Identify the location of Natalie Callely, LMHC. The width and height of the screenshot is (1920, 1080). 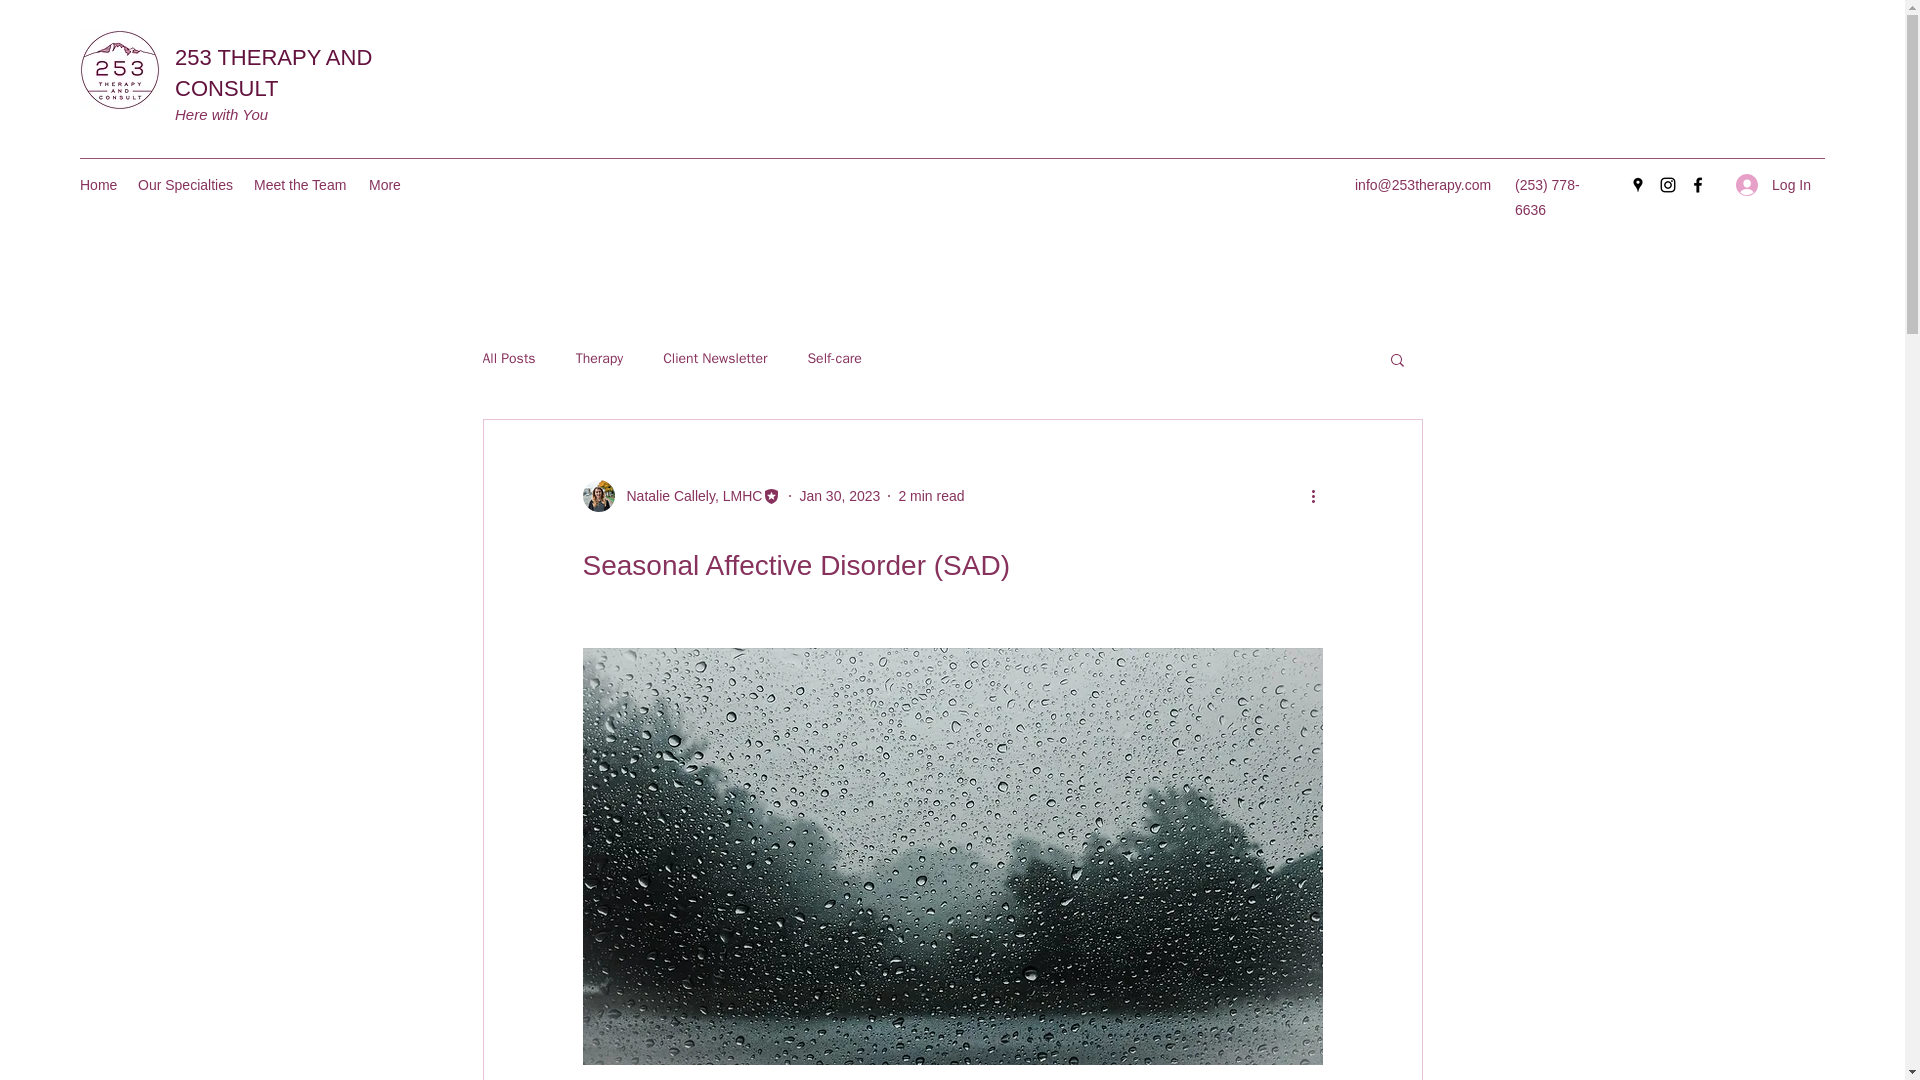
(688, 496).